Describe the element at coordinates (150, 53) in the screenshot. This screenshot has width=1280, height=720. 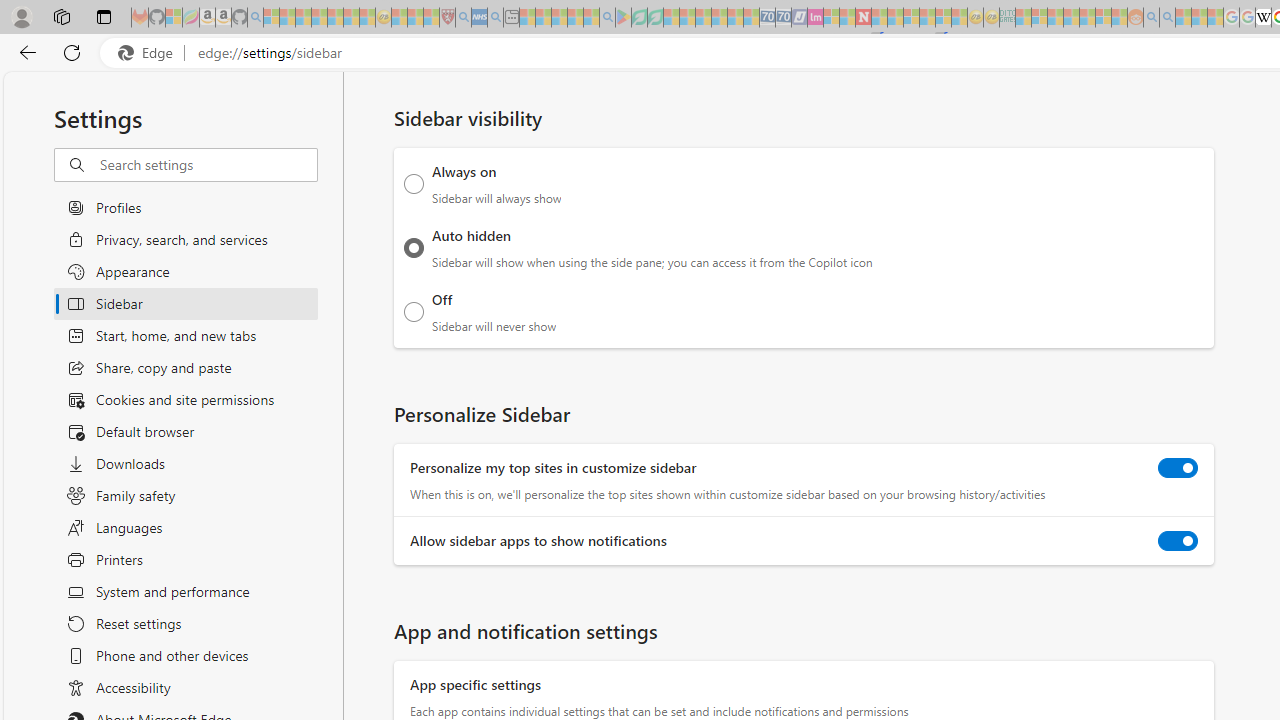
I see `Edge` at that location.